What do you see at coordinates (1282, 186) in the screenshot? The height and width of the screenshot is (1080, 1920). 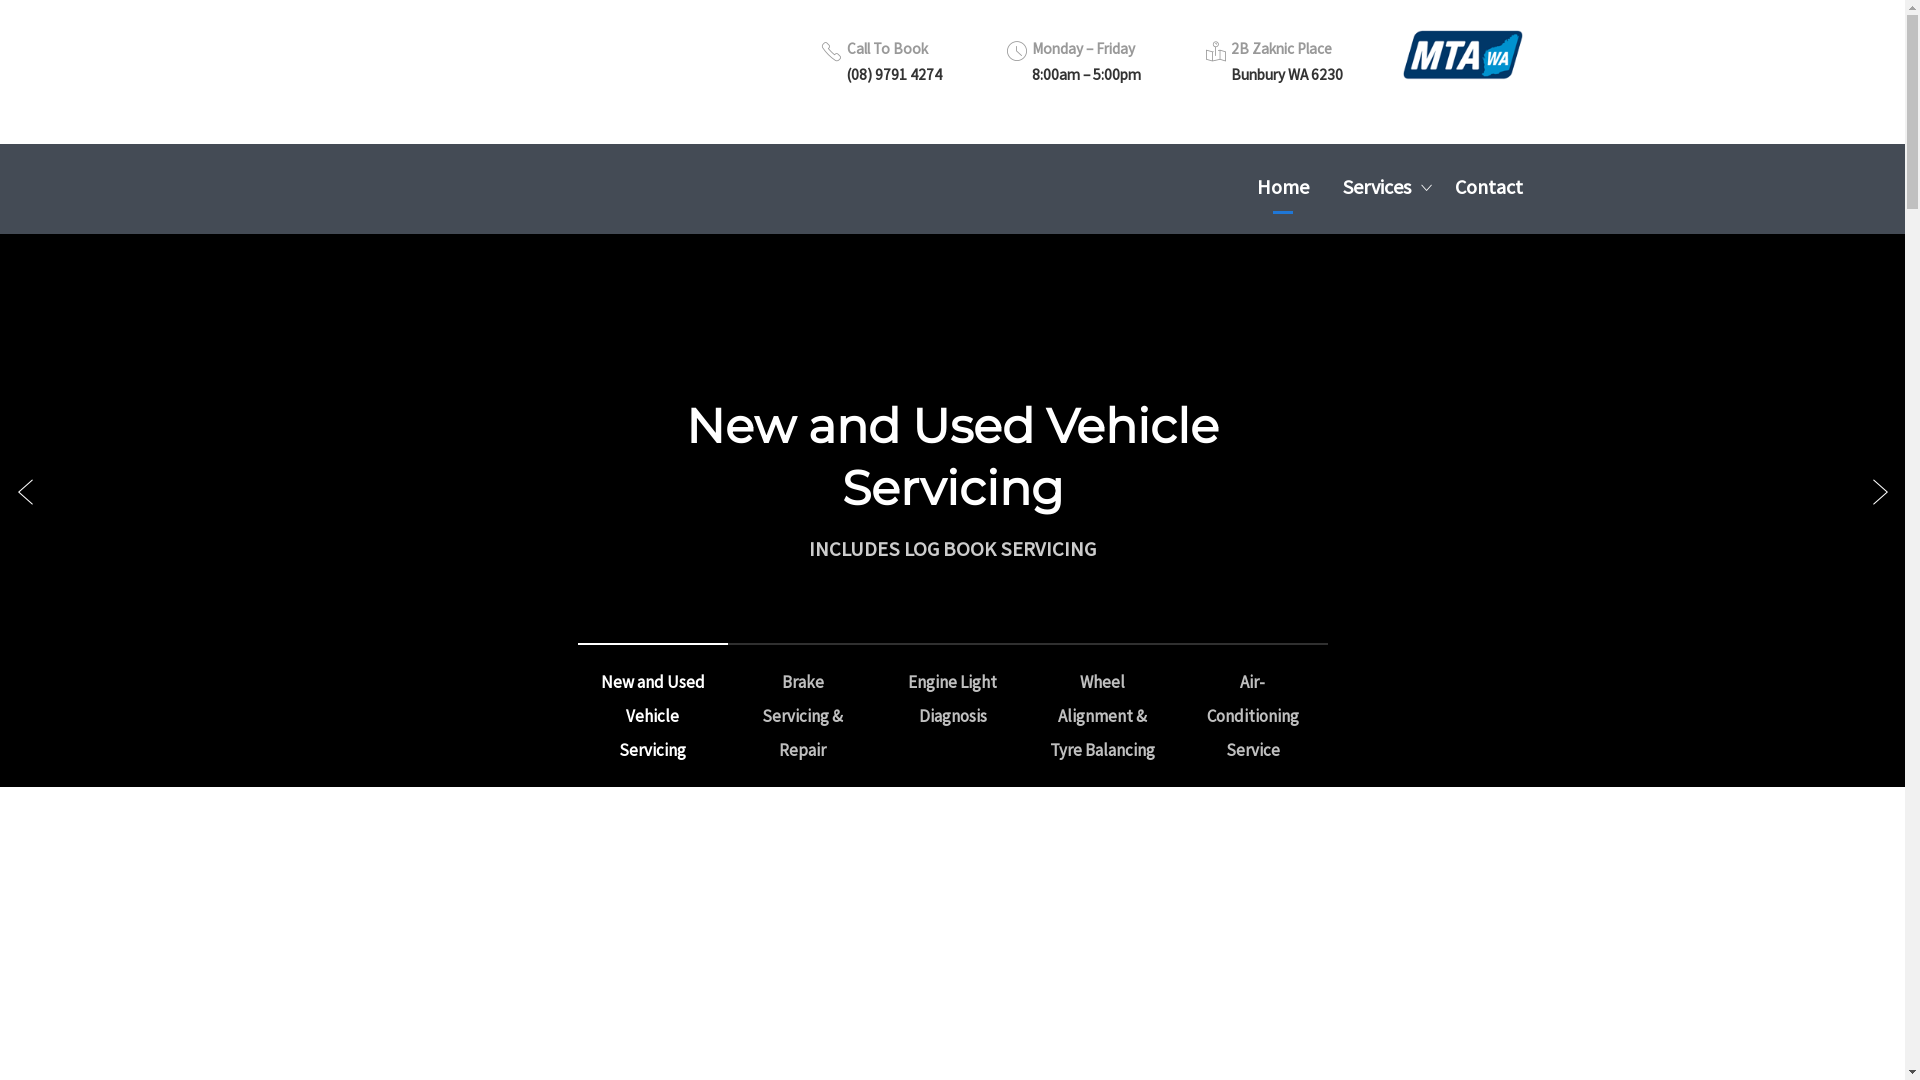 I see `Home` at bounding box center [1282, 186].